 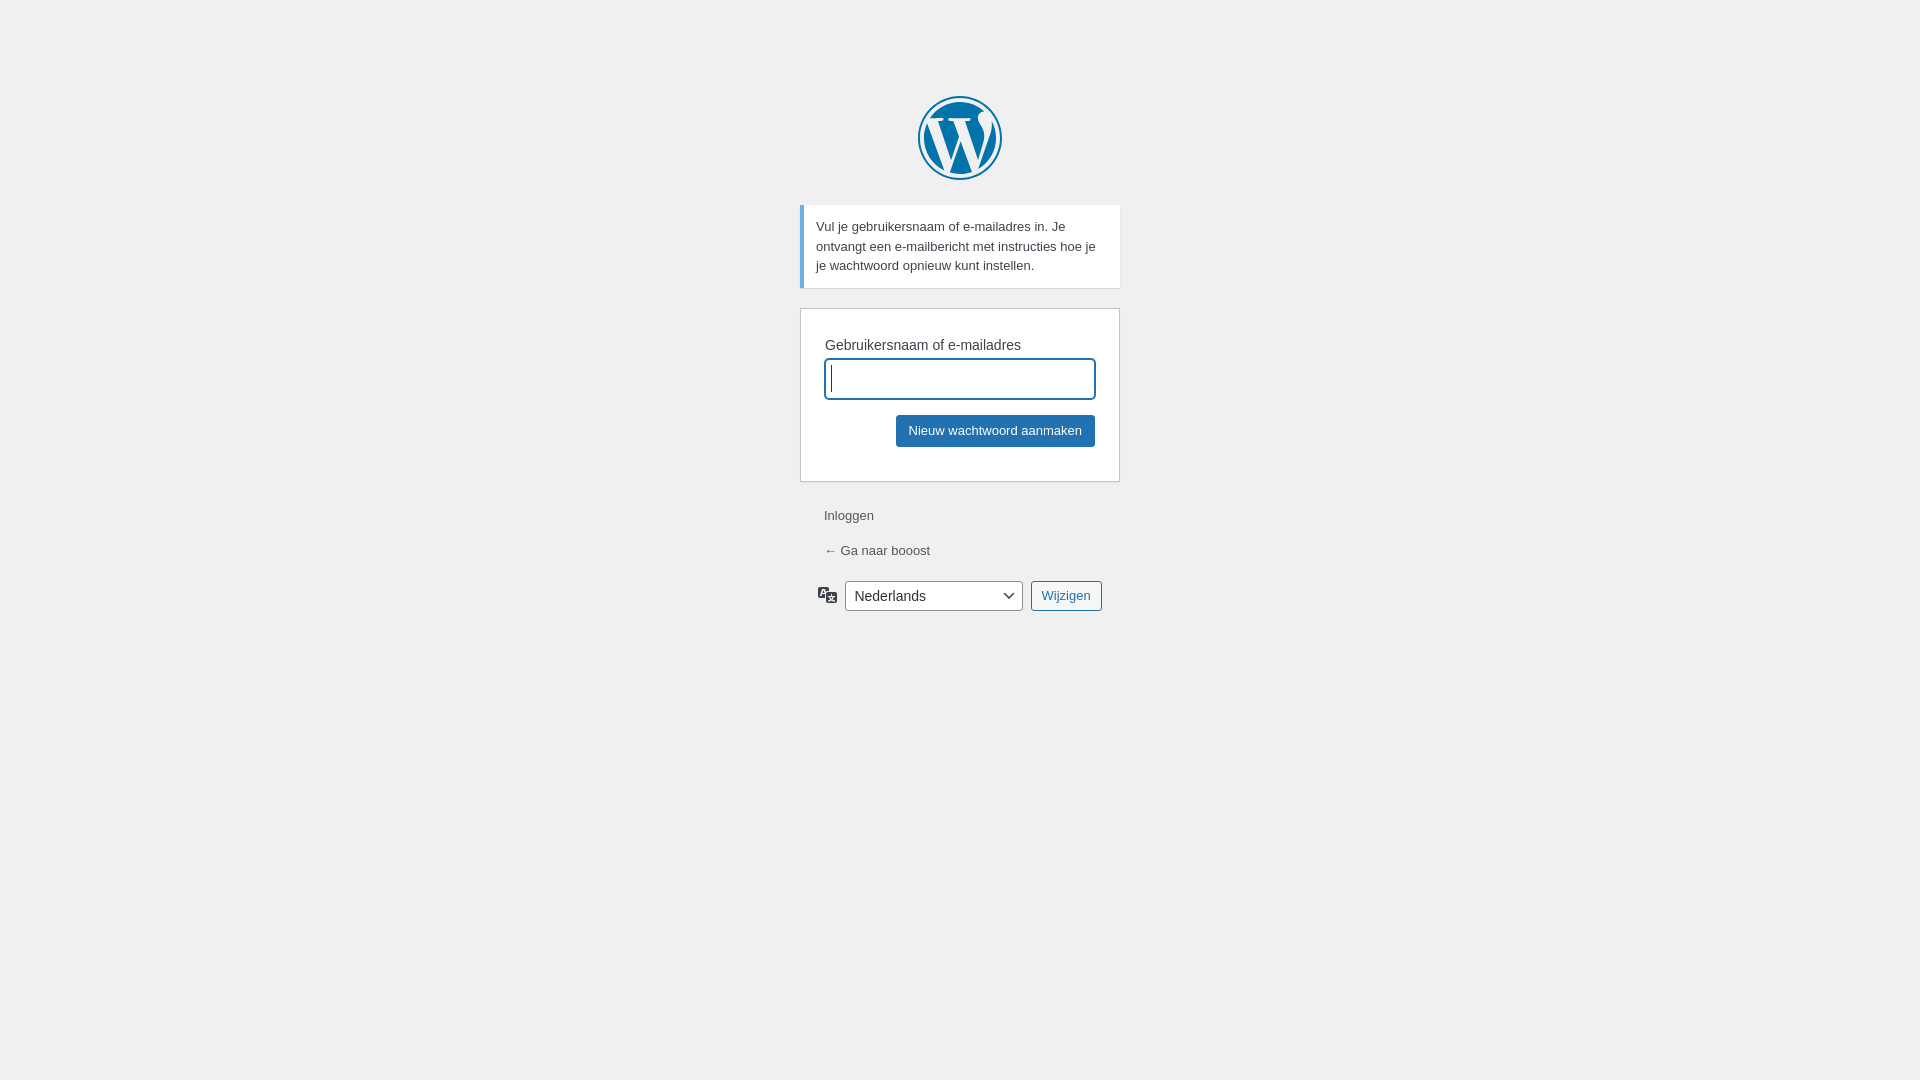 What do you see at coordinates (960, 138) in the screenshot?
I see `Mogelijk gemaakt door WordPress` at bounding box center [960, 138].